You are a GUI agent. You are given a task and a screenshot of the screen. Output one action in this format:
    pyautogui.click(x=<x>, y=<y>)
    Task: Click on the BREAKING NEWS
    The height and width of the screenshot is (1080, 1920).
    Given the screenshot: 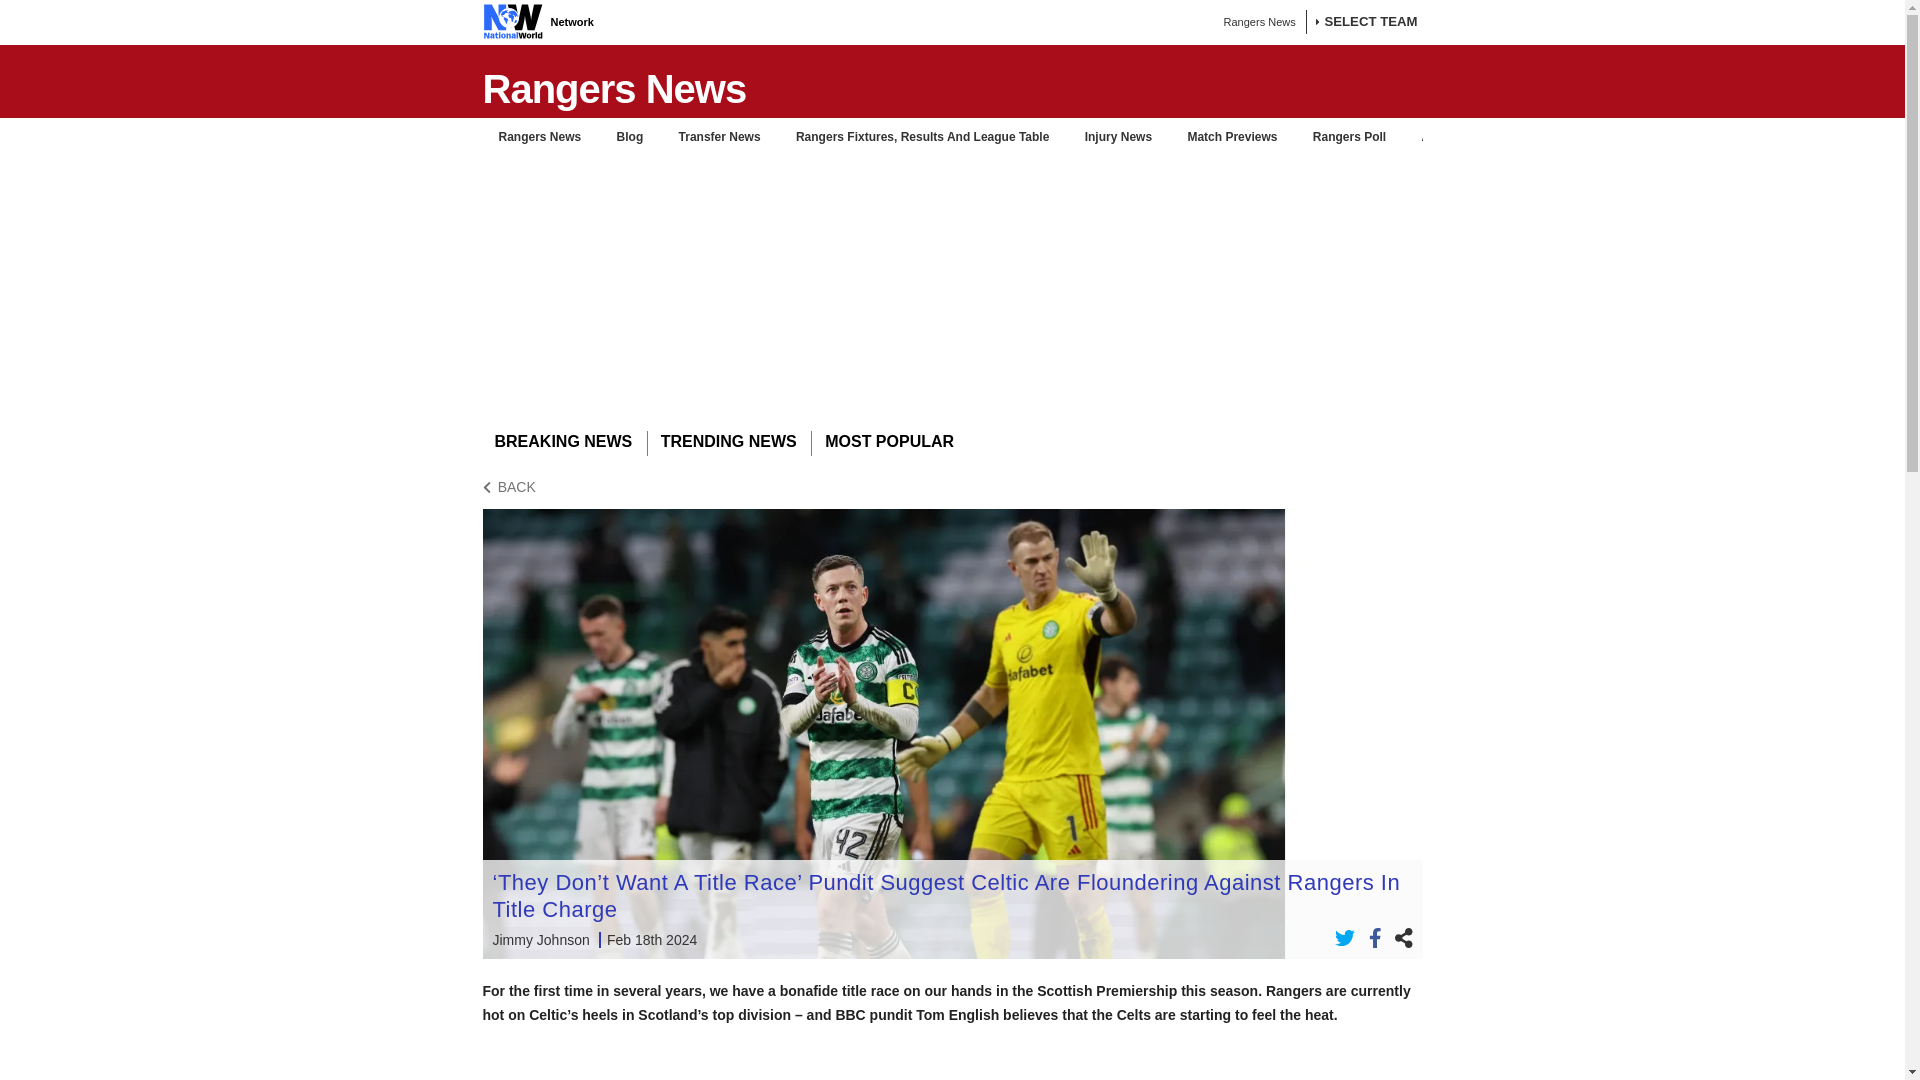 What is the action you would take?
    pyautogui.click(x=562, y=442)
    